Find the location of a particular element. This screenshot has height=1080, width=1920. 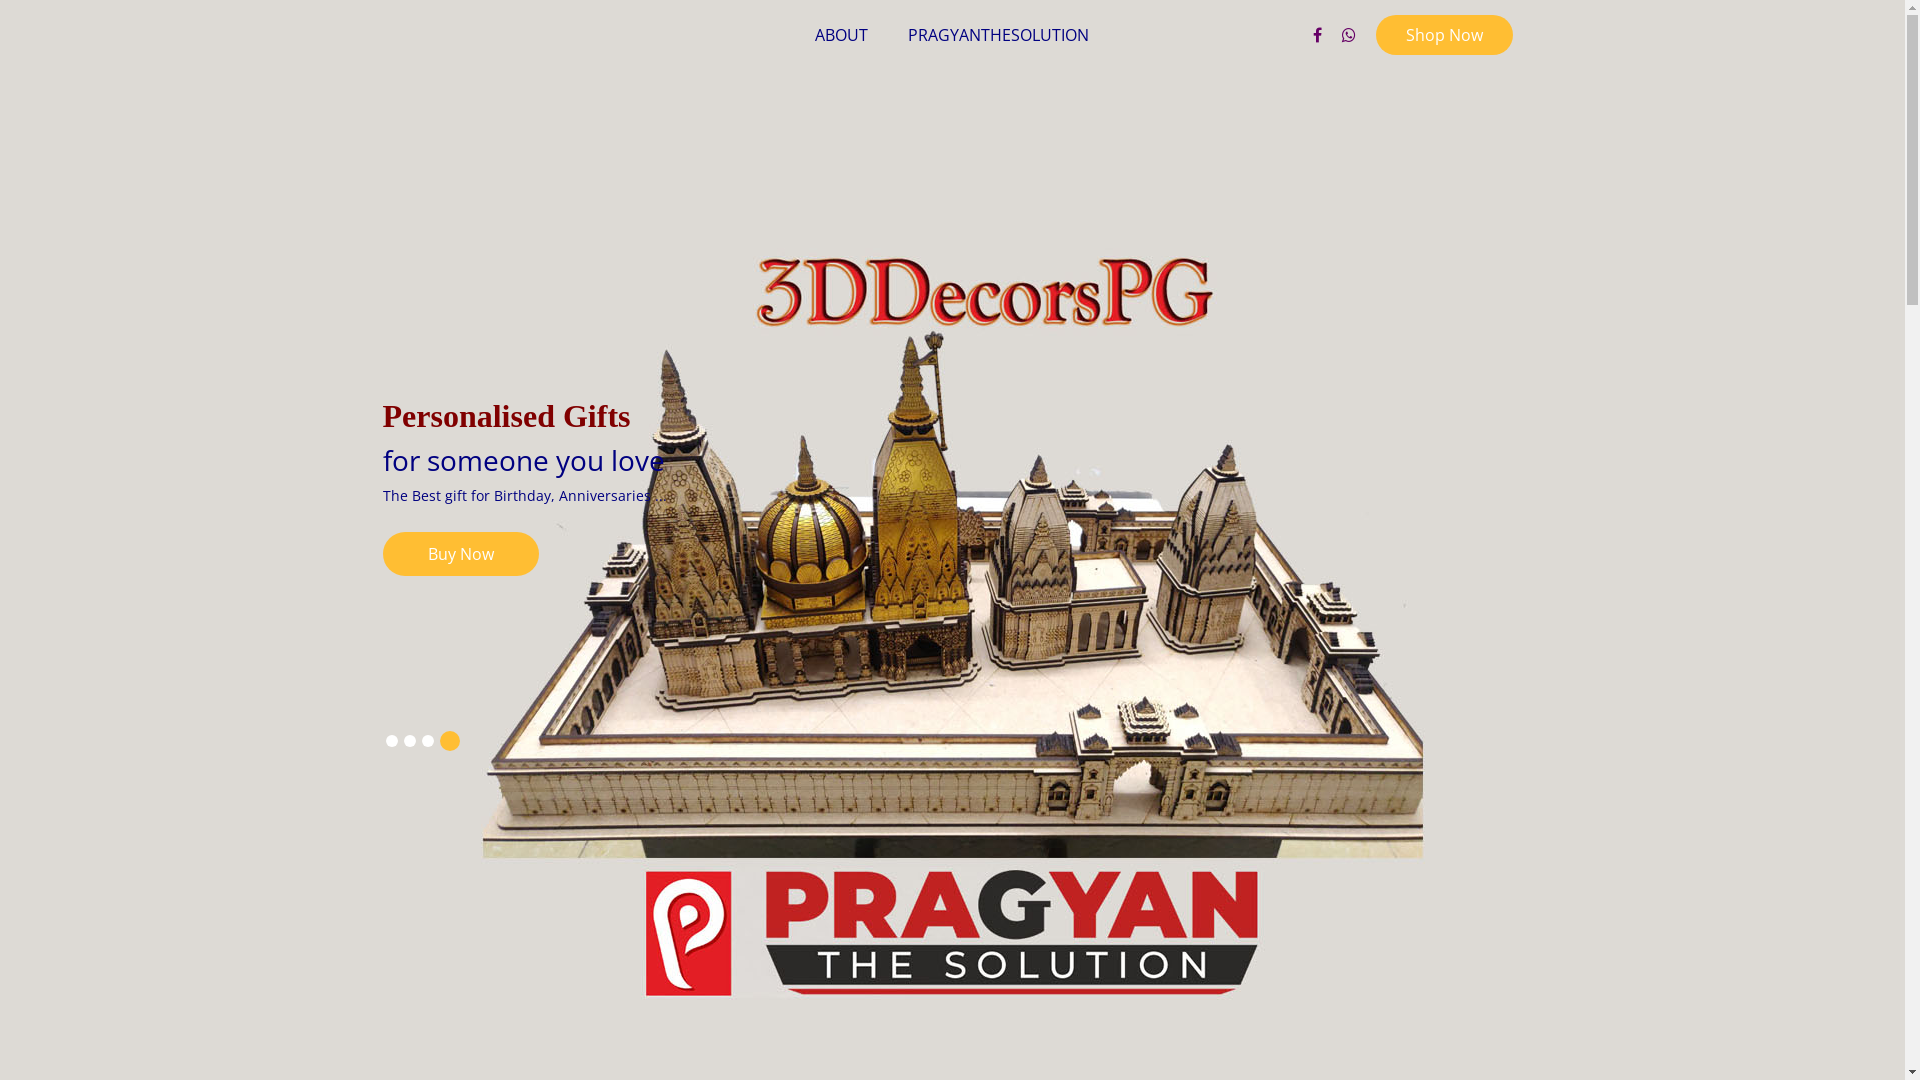

Buy Now is located at coordinates (1682, 554).